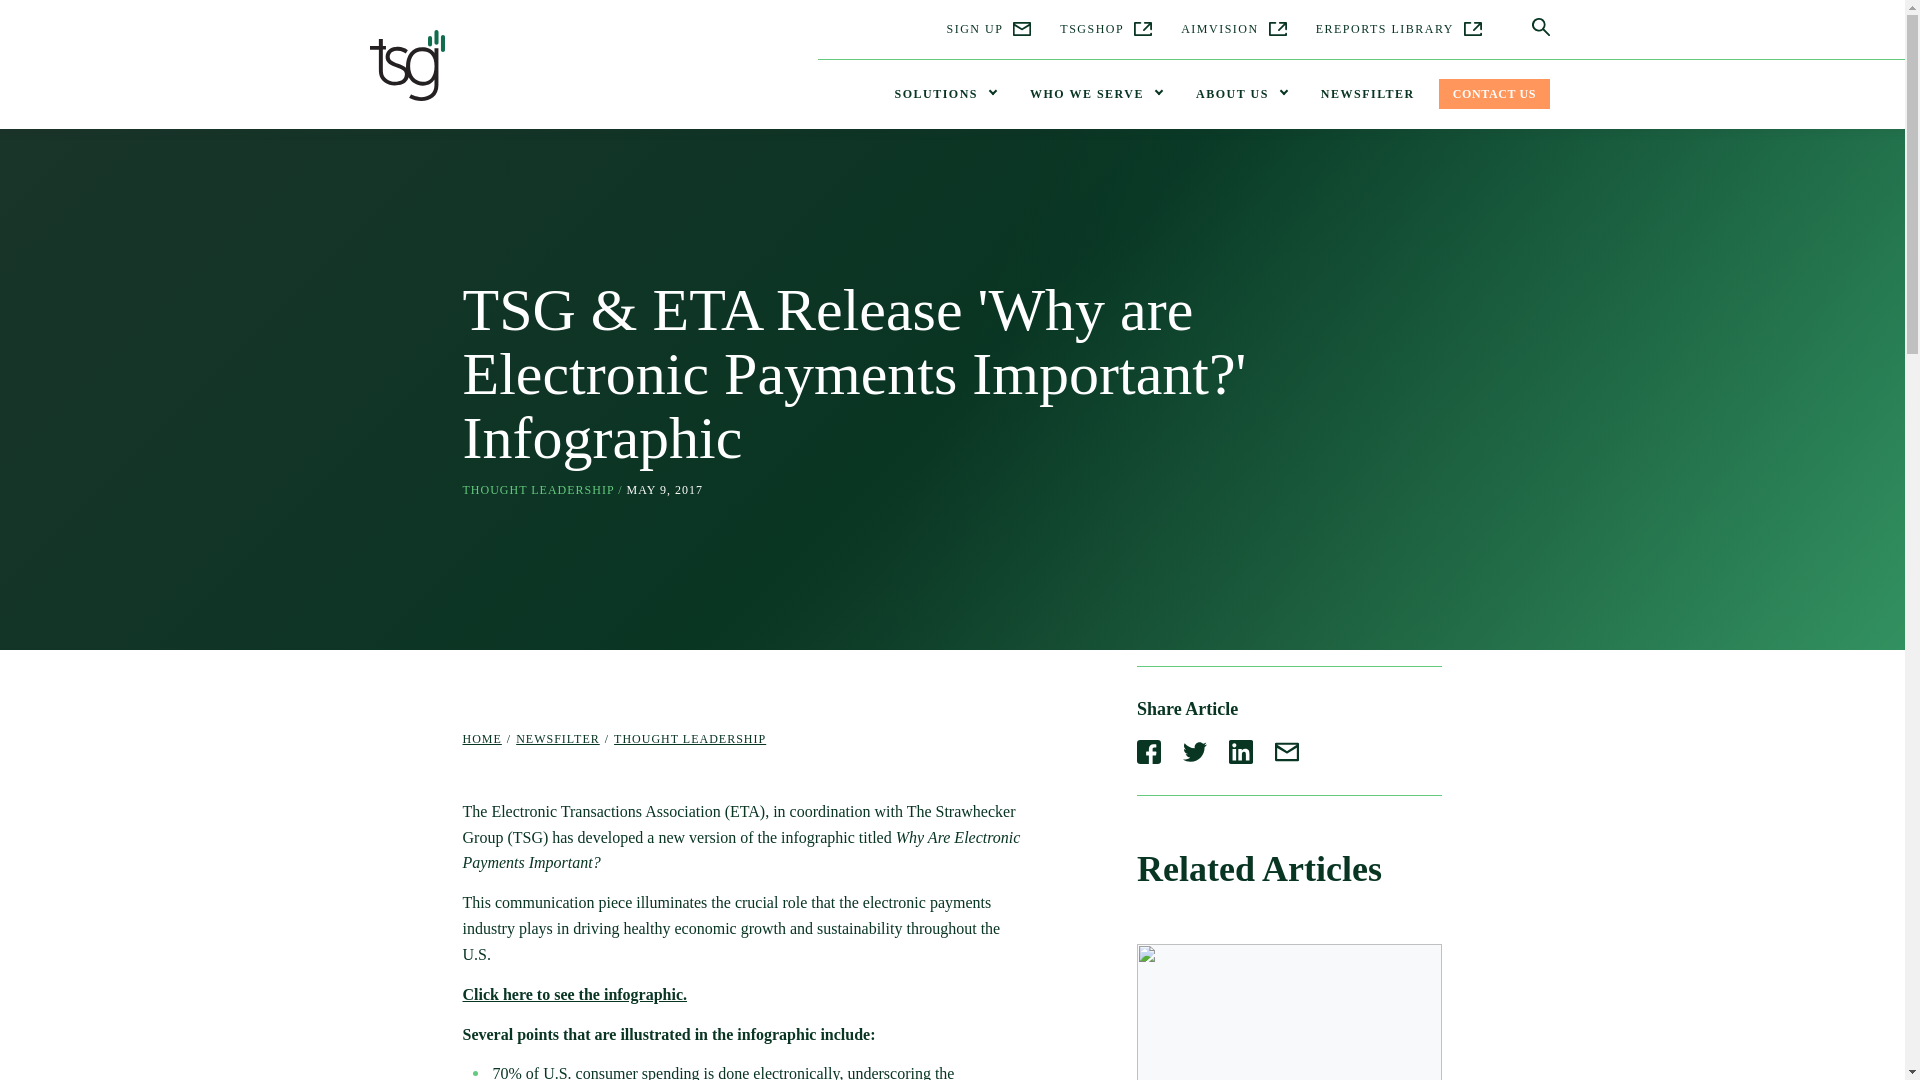  What do you see at coordinates (1095, 94) in the screenshot?
I see `WHO WE SERVE` at bounding box center [1095, 94].